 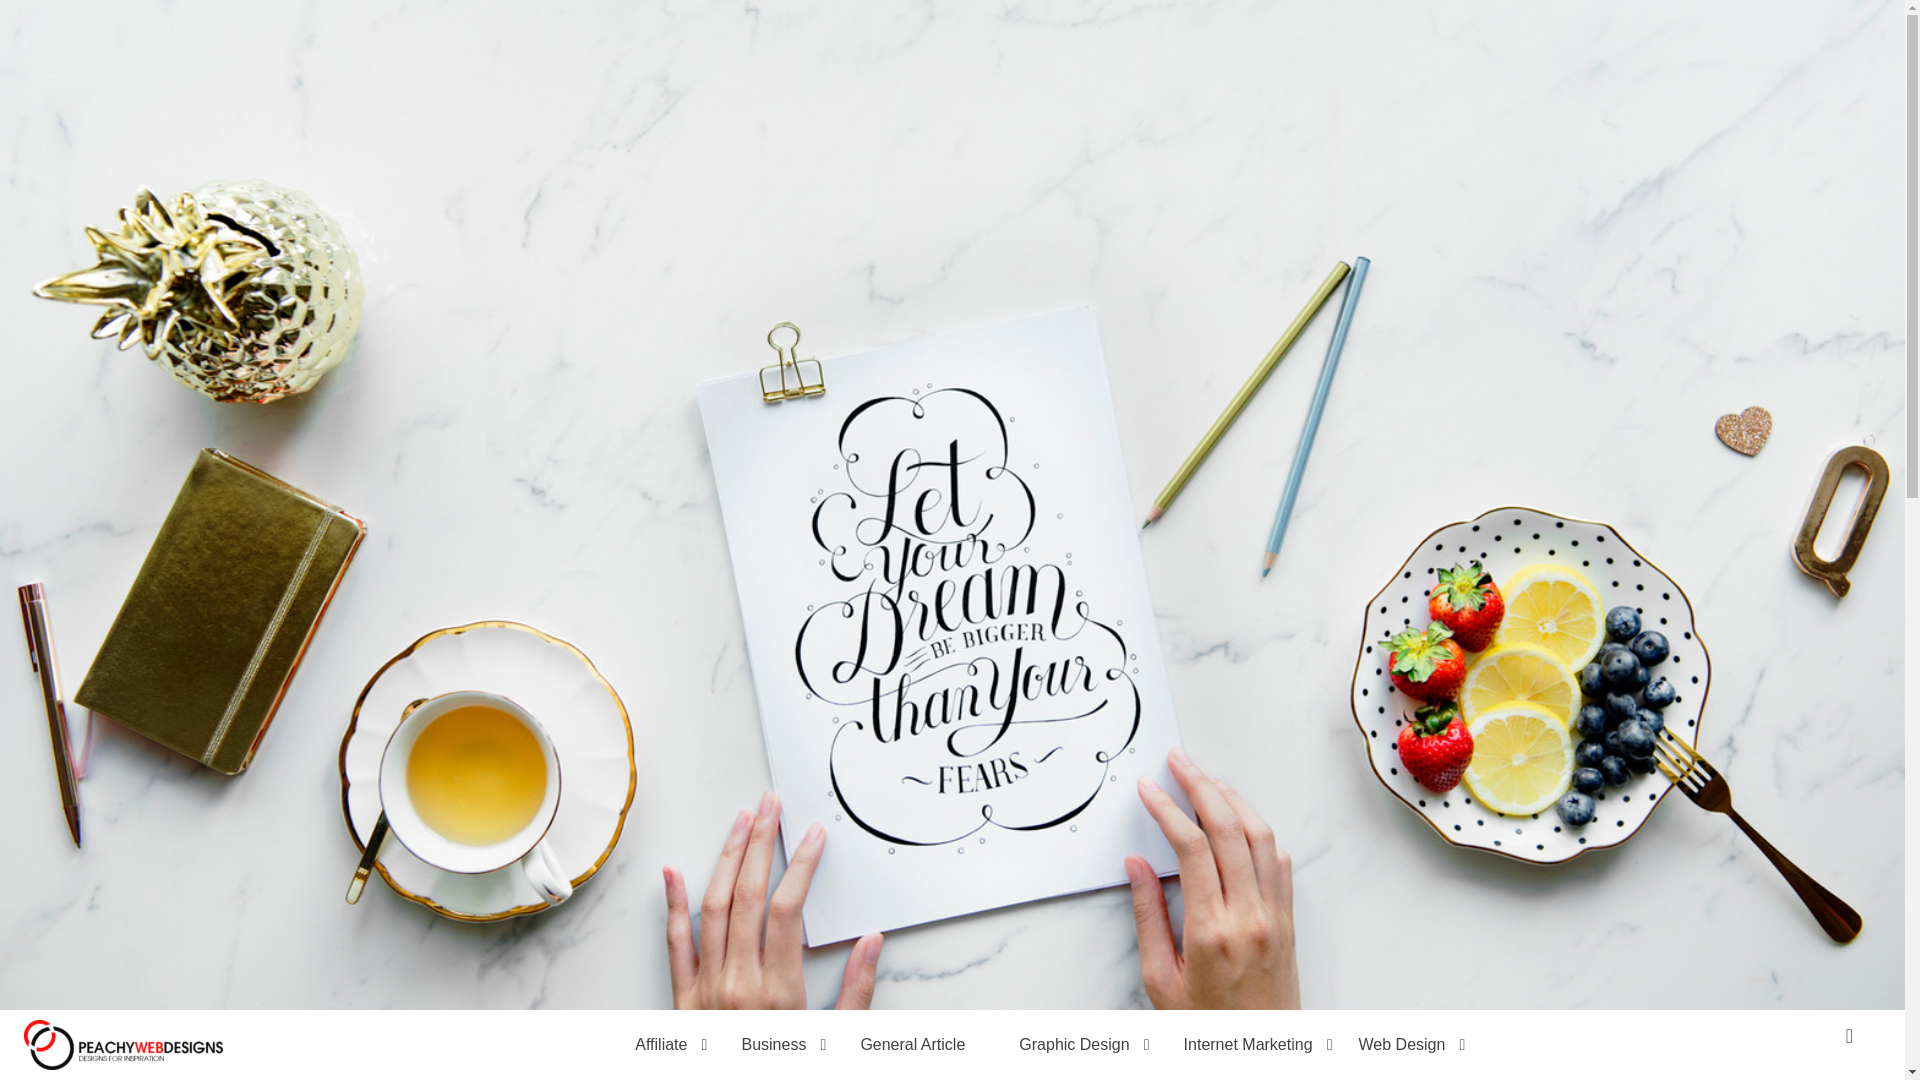 I want to click on Affiliate, so click(x=661, y=1045).